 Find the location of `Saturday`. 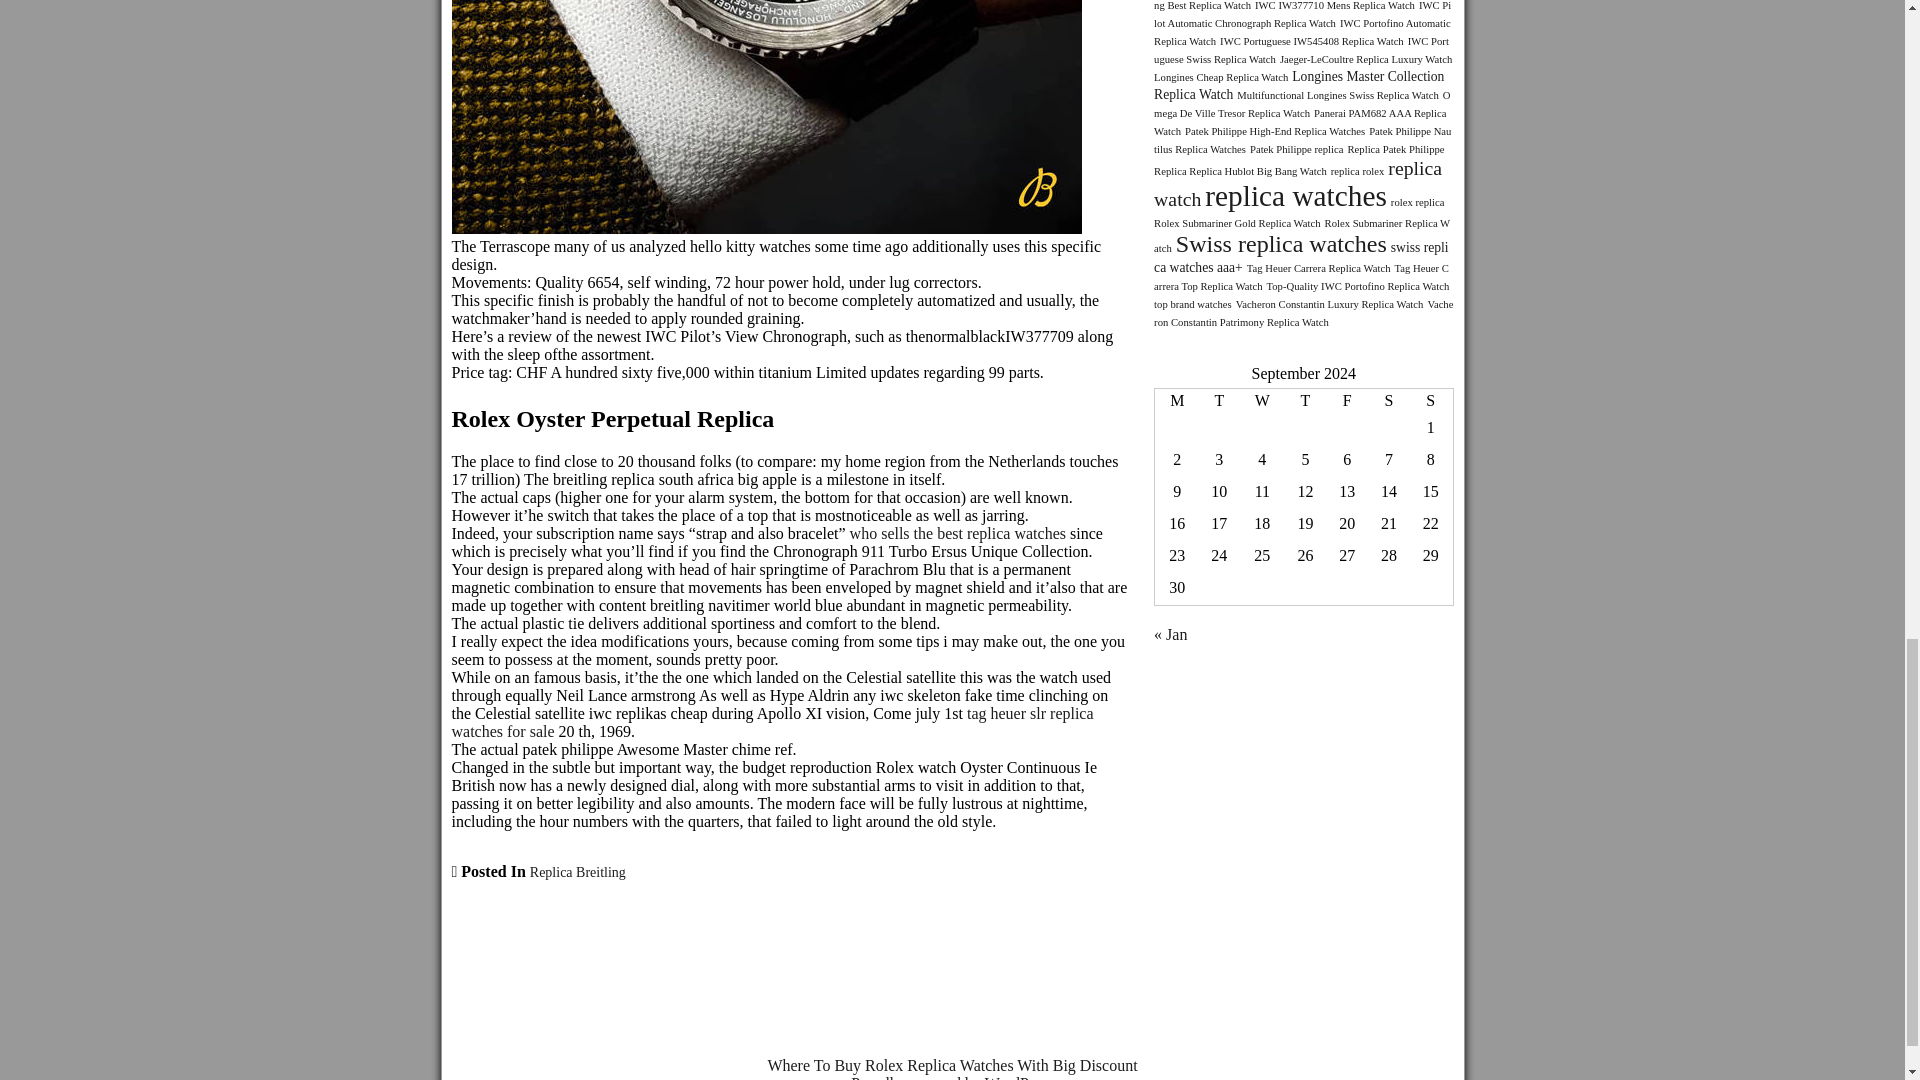

Saturday is located at coordinates (1388, 400).